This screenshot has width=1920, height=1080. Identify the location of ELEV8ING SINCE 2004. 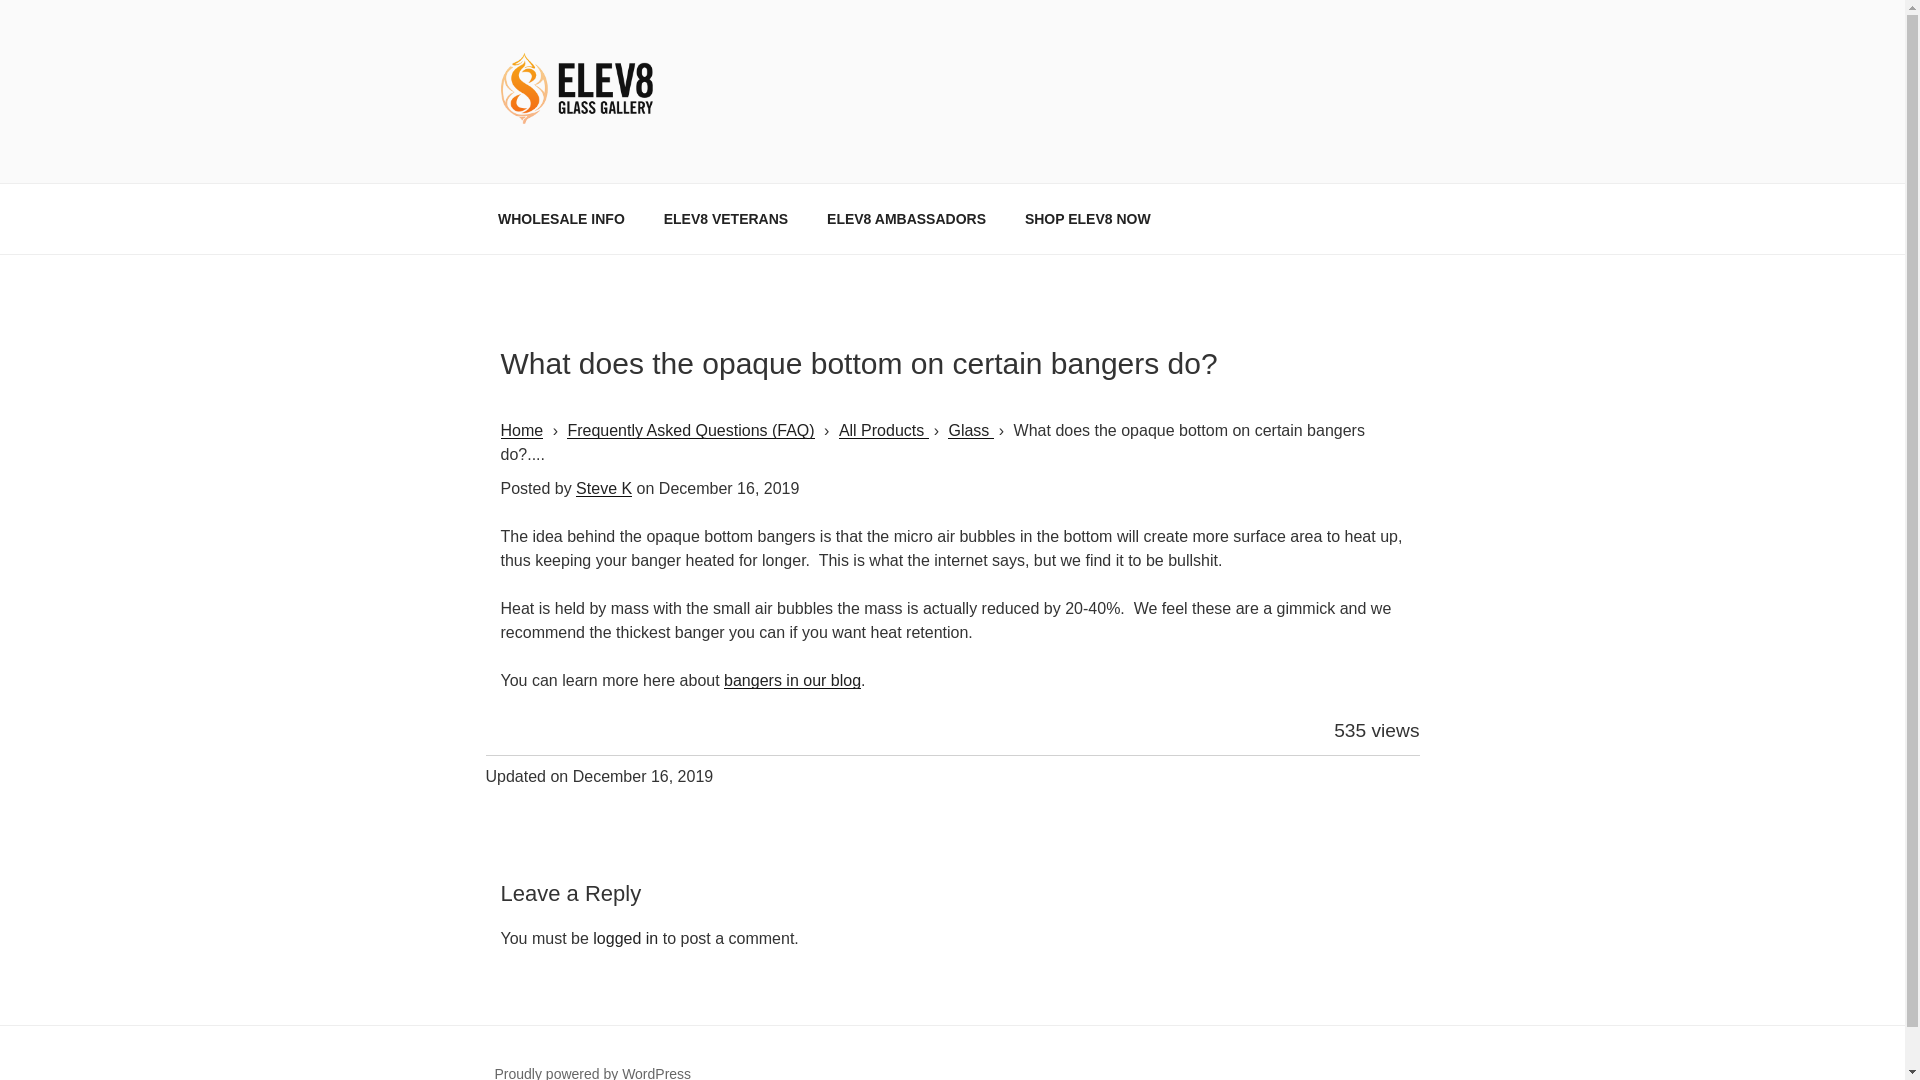
(720, 158).